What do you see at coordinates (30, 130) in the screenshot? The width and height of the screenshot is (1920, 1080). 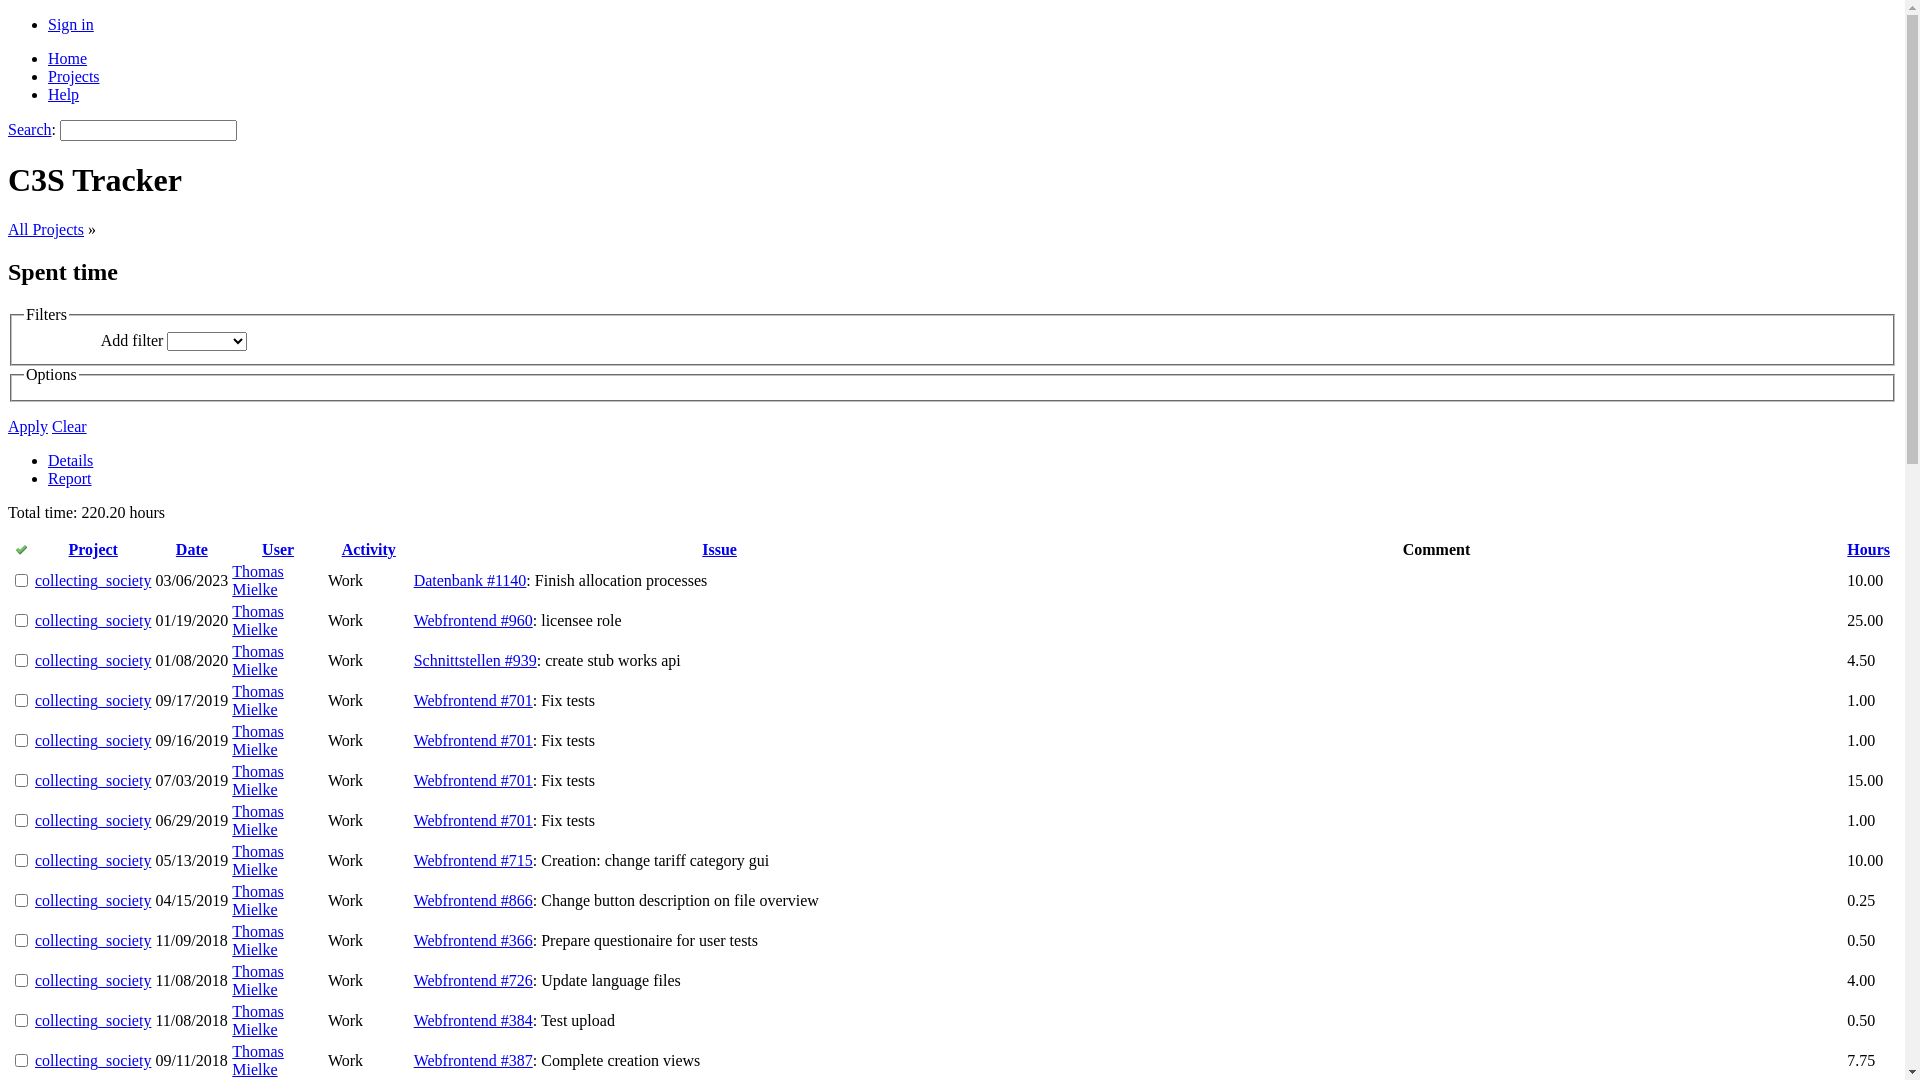 I see `Search` at bounding box center [30, 130].